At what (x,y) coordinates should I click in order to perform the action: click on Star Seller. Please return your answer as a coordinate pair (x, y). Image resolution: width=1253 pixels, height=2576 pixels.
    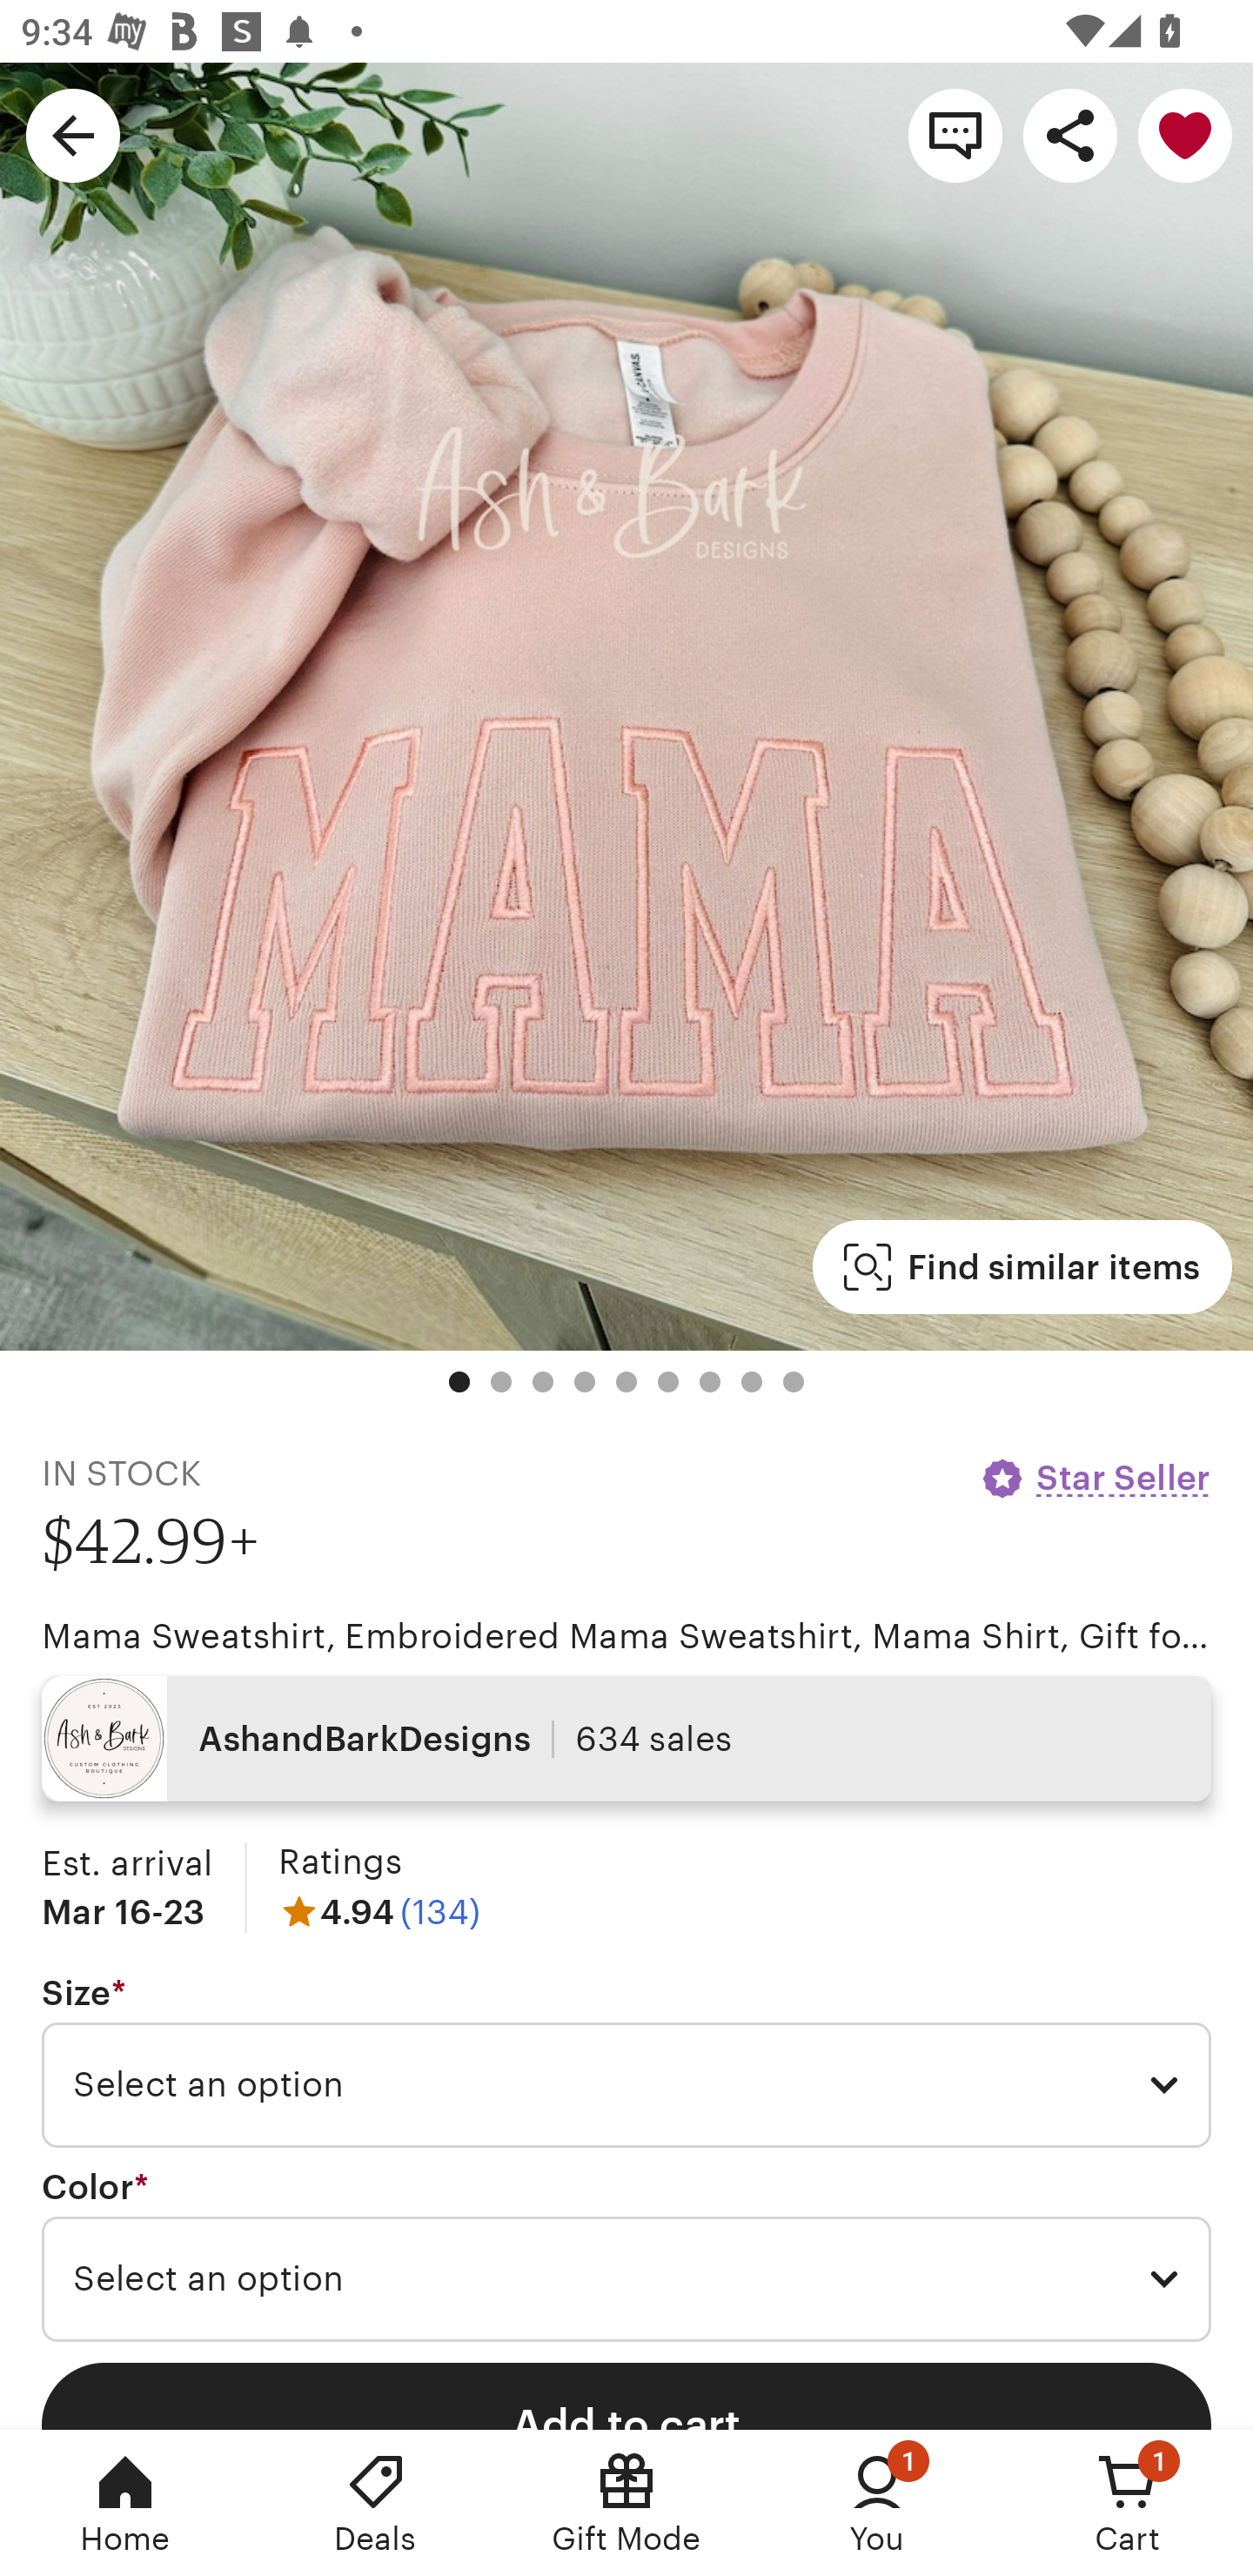
    Looking at the image, I should click on (1095, 1478).